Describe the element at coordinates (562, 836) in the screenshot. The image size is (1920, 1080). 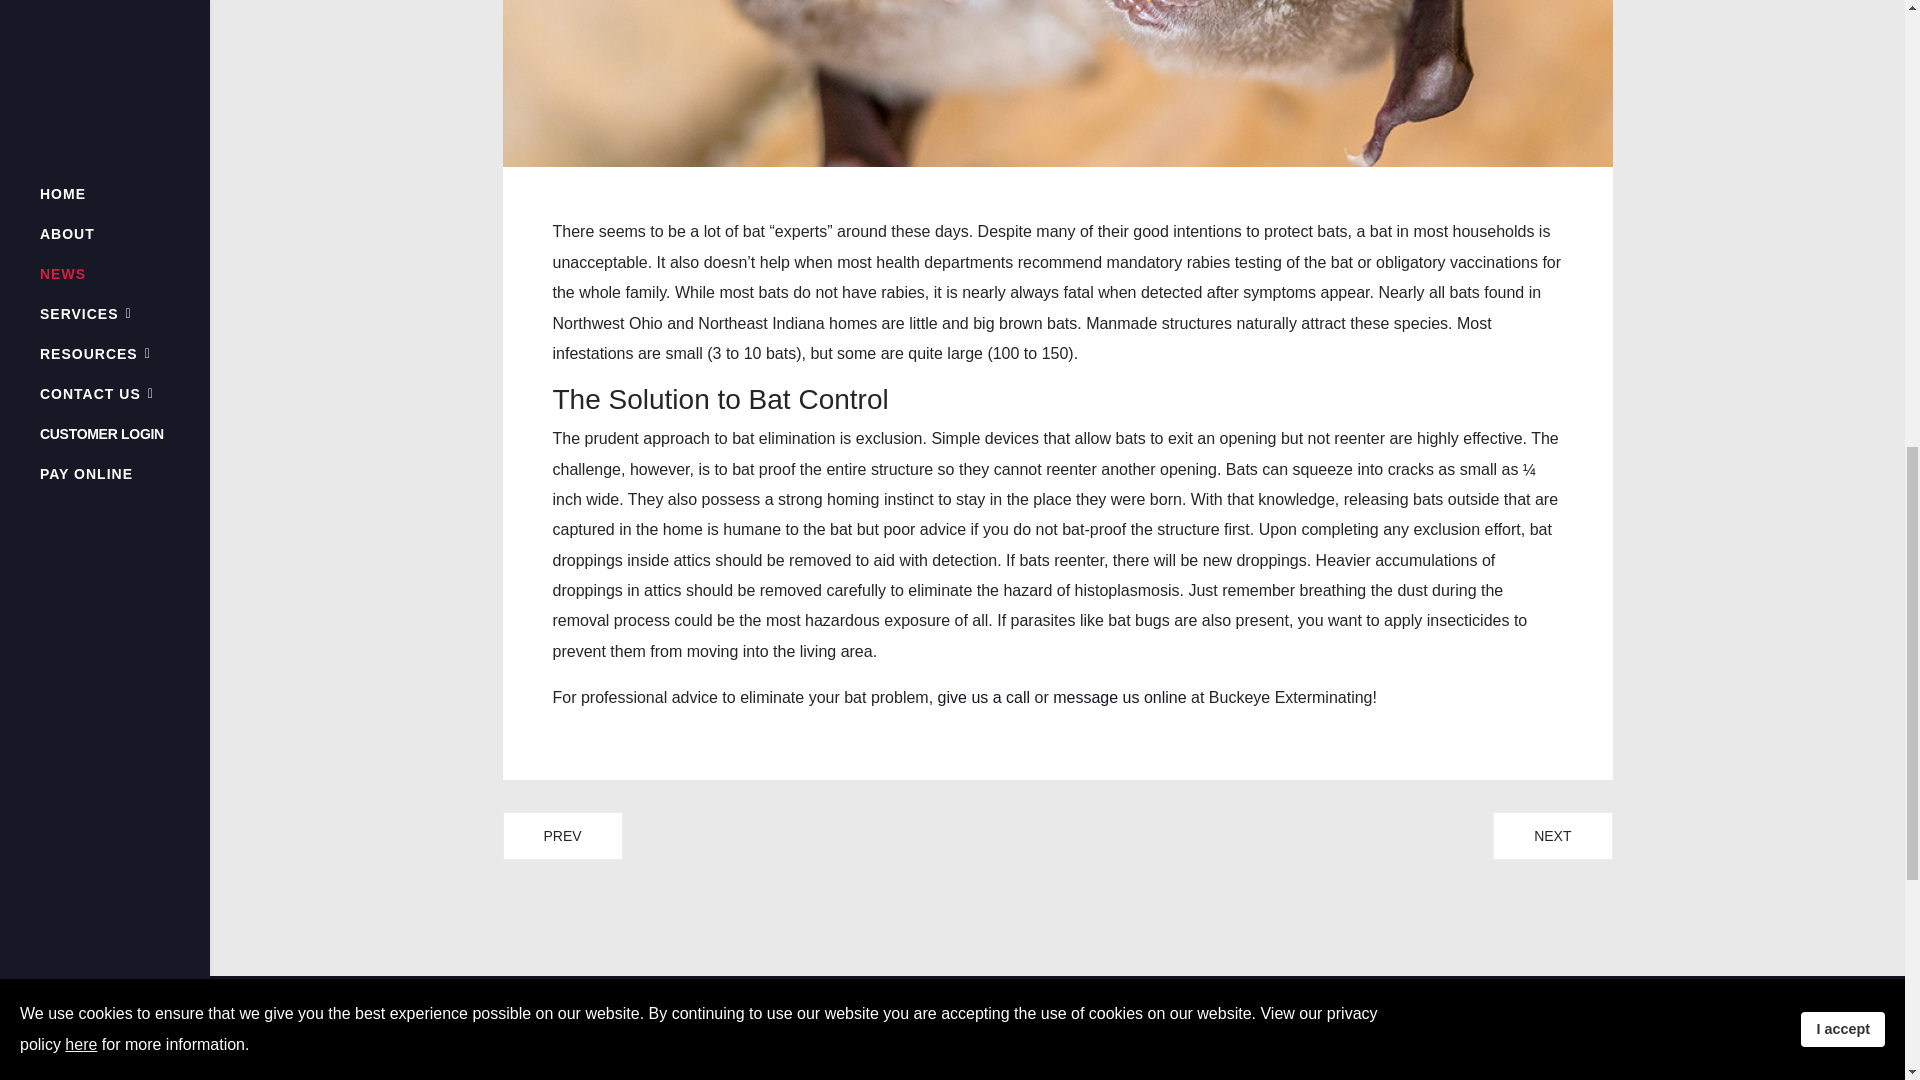
I see `PREV` at that location.